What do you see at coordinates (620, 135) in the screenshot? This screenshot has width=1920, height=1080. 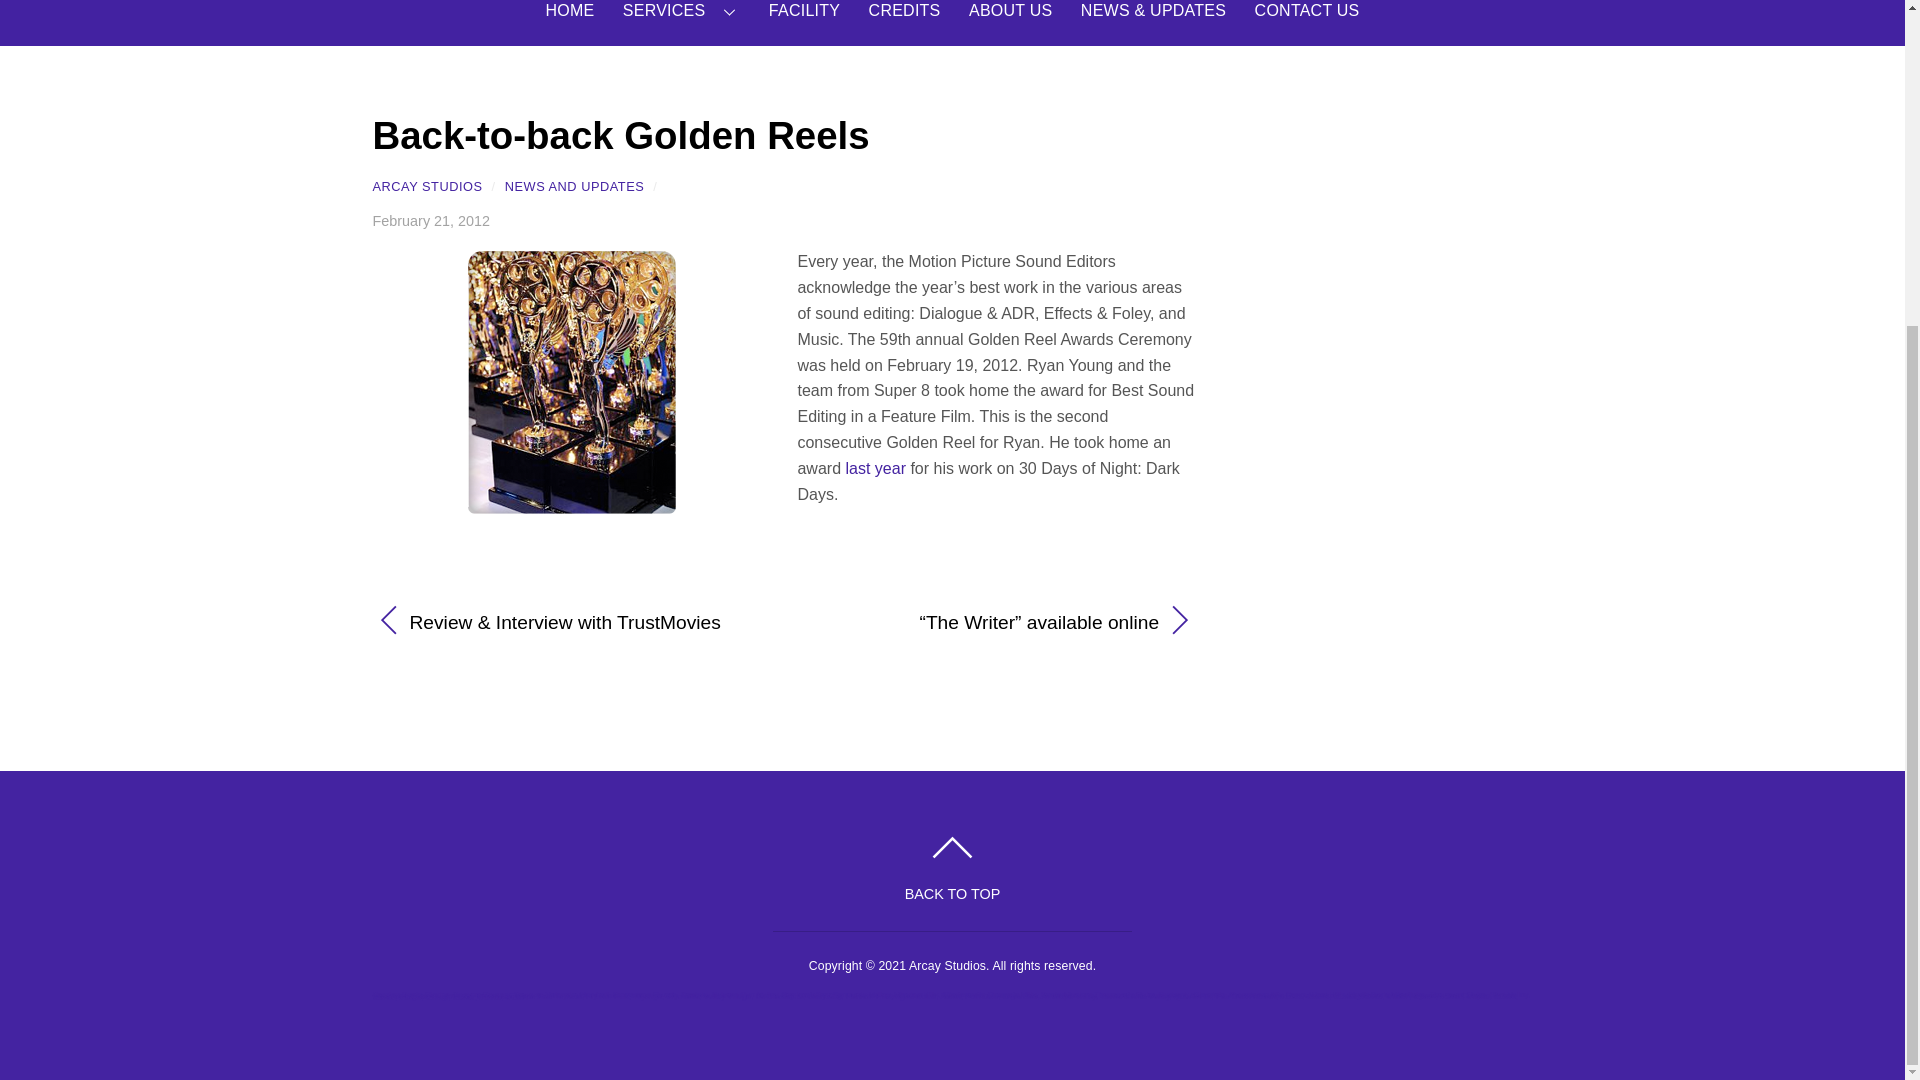 I see `Back-to-back Golden Reels` at bounding box center [620, 135].